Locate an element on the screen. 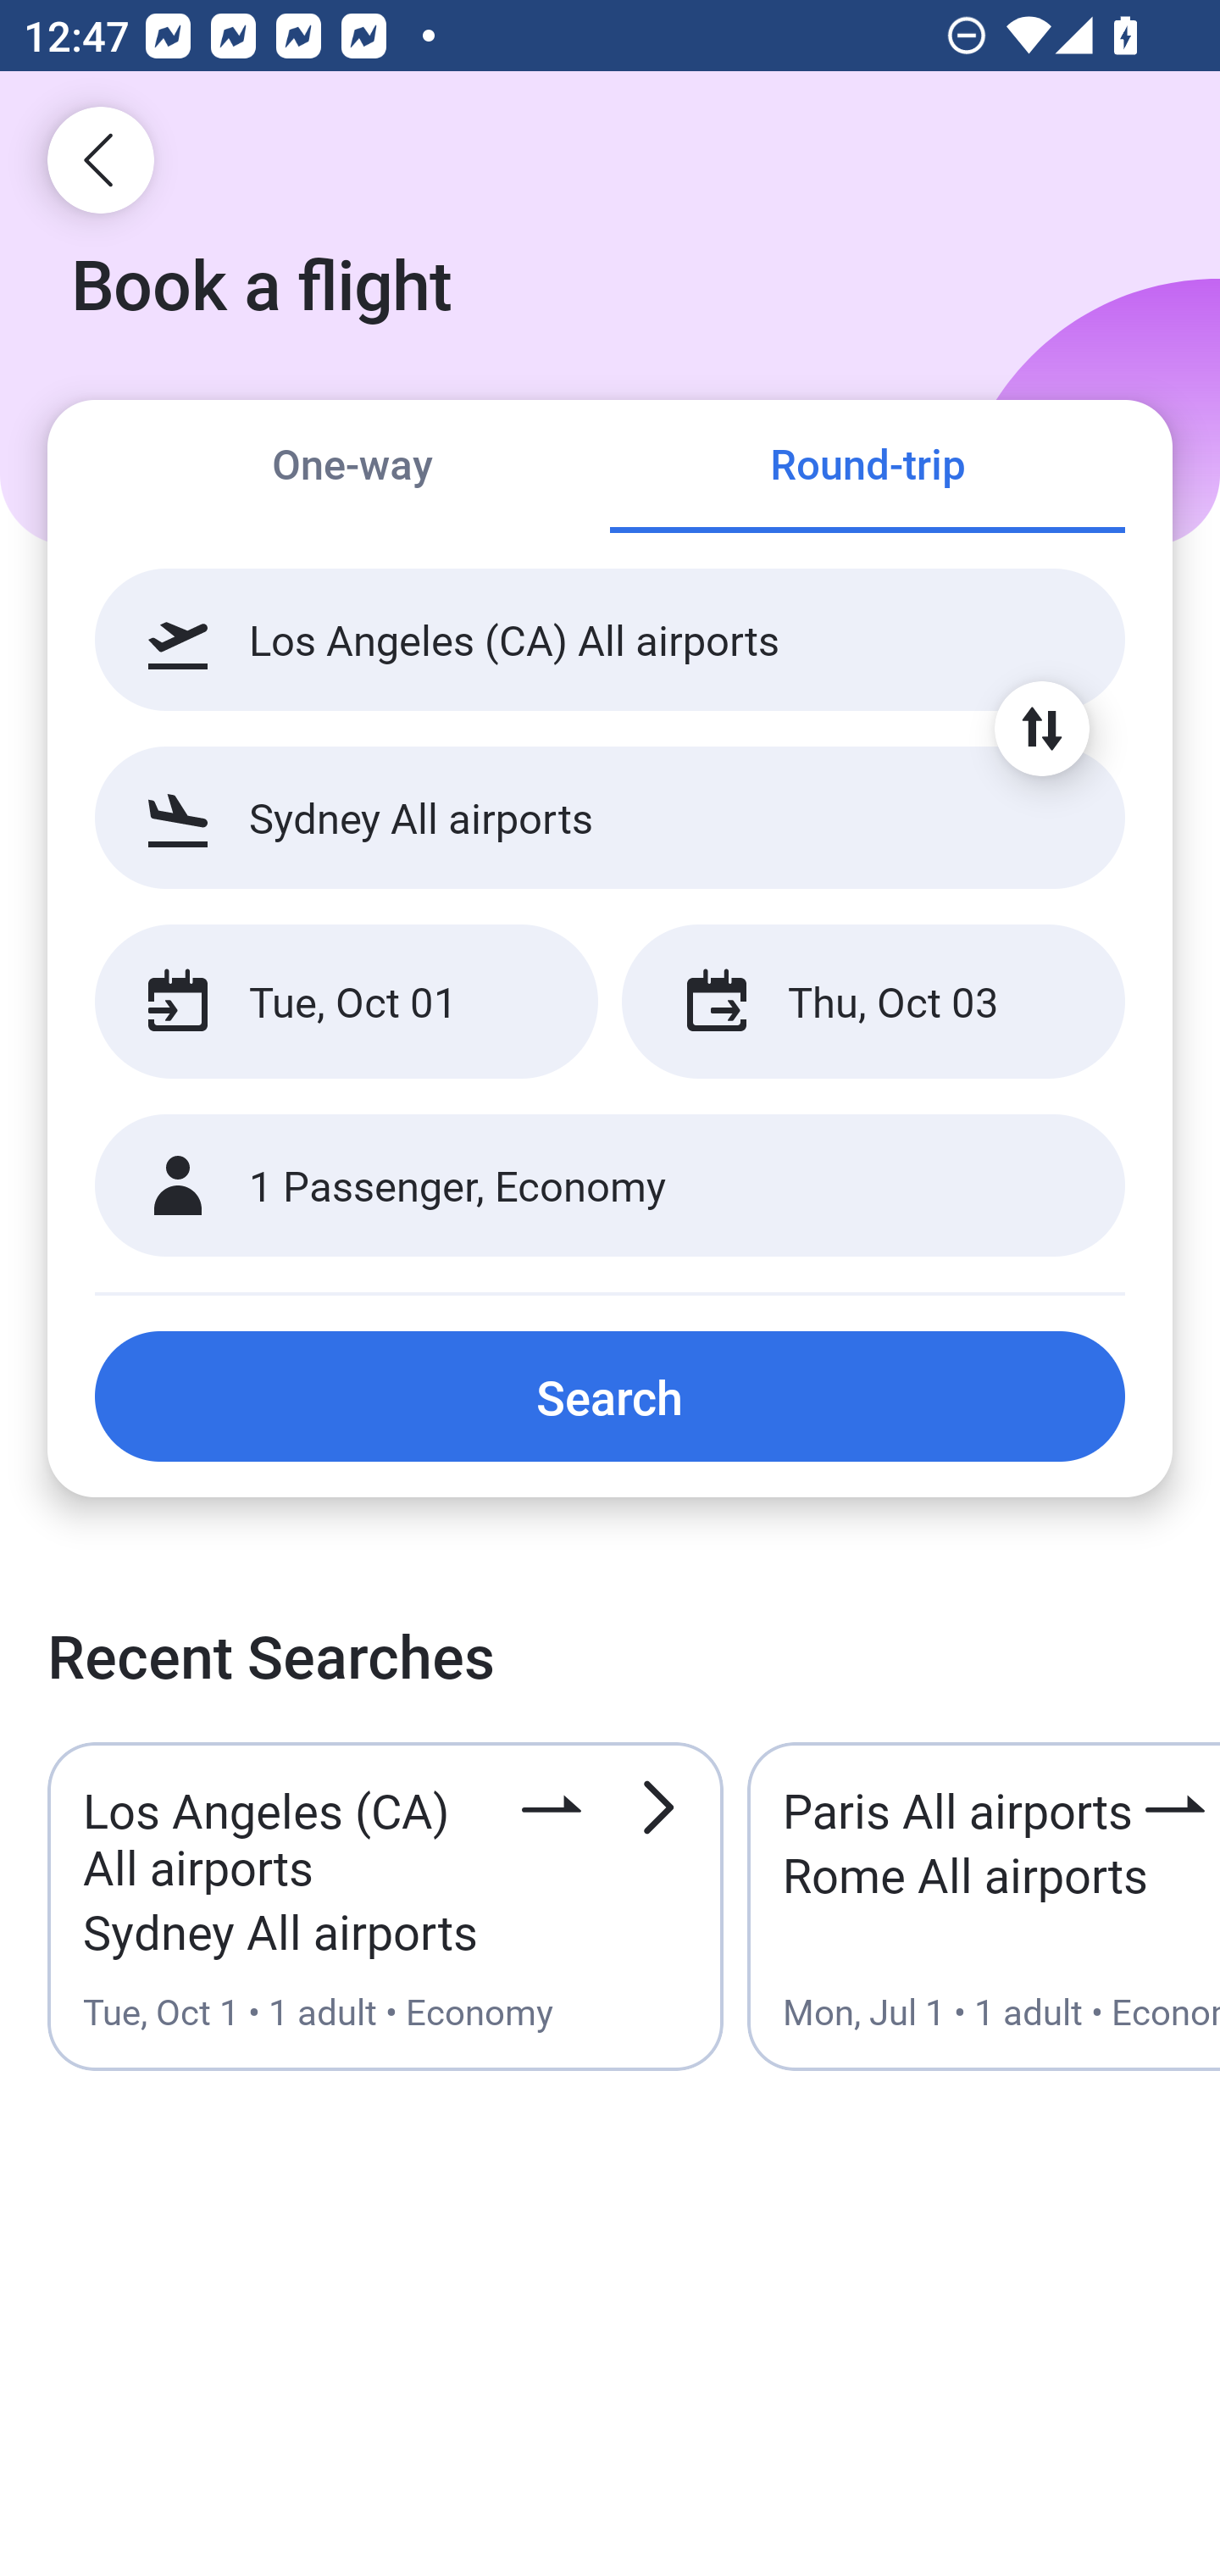 The height and width of the screenshot is (2576, 1220). Thu, Oct 03 is located at coordinates (873, 1002).